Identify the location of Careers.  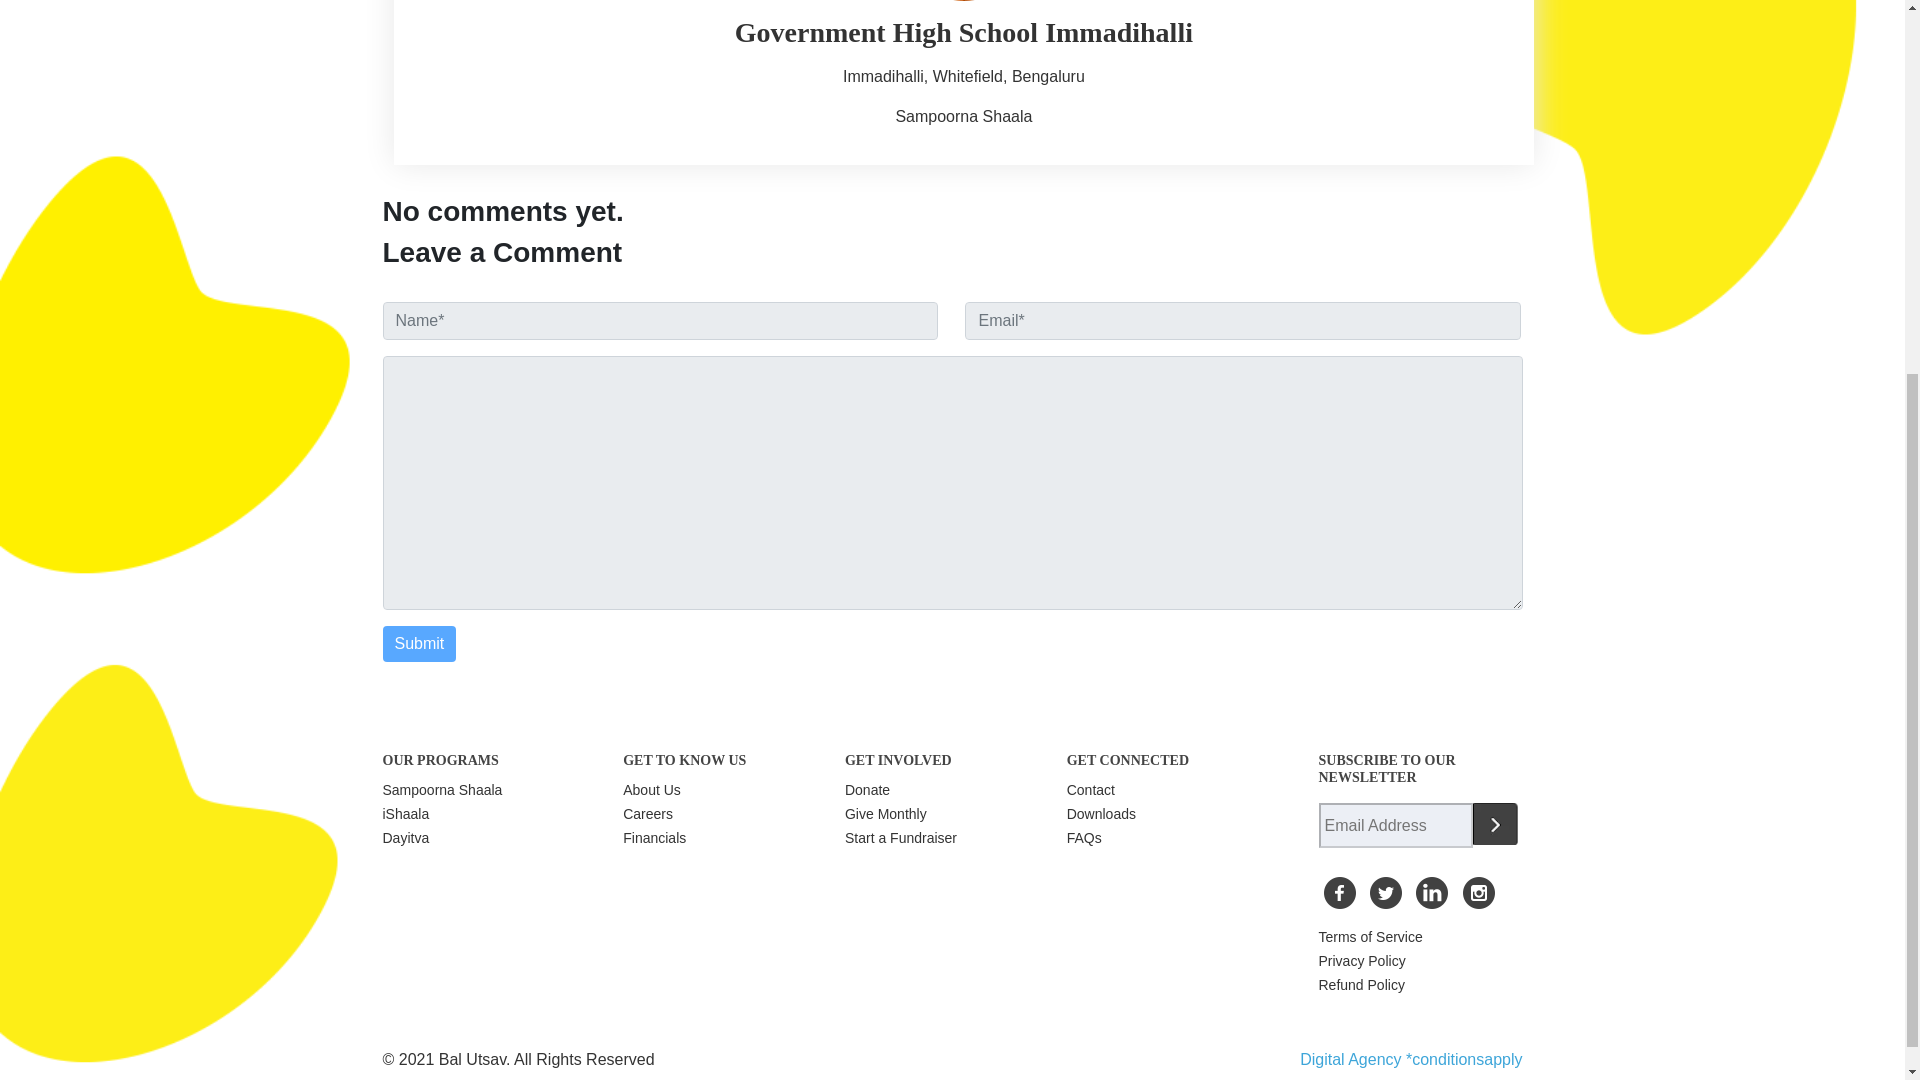
(648, 813).